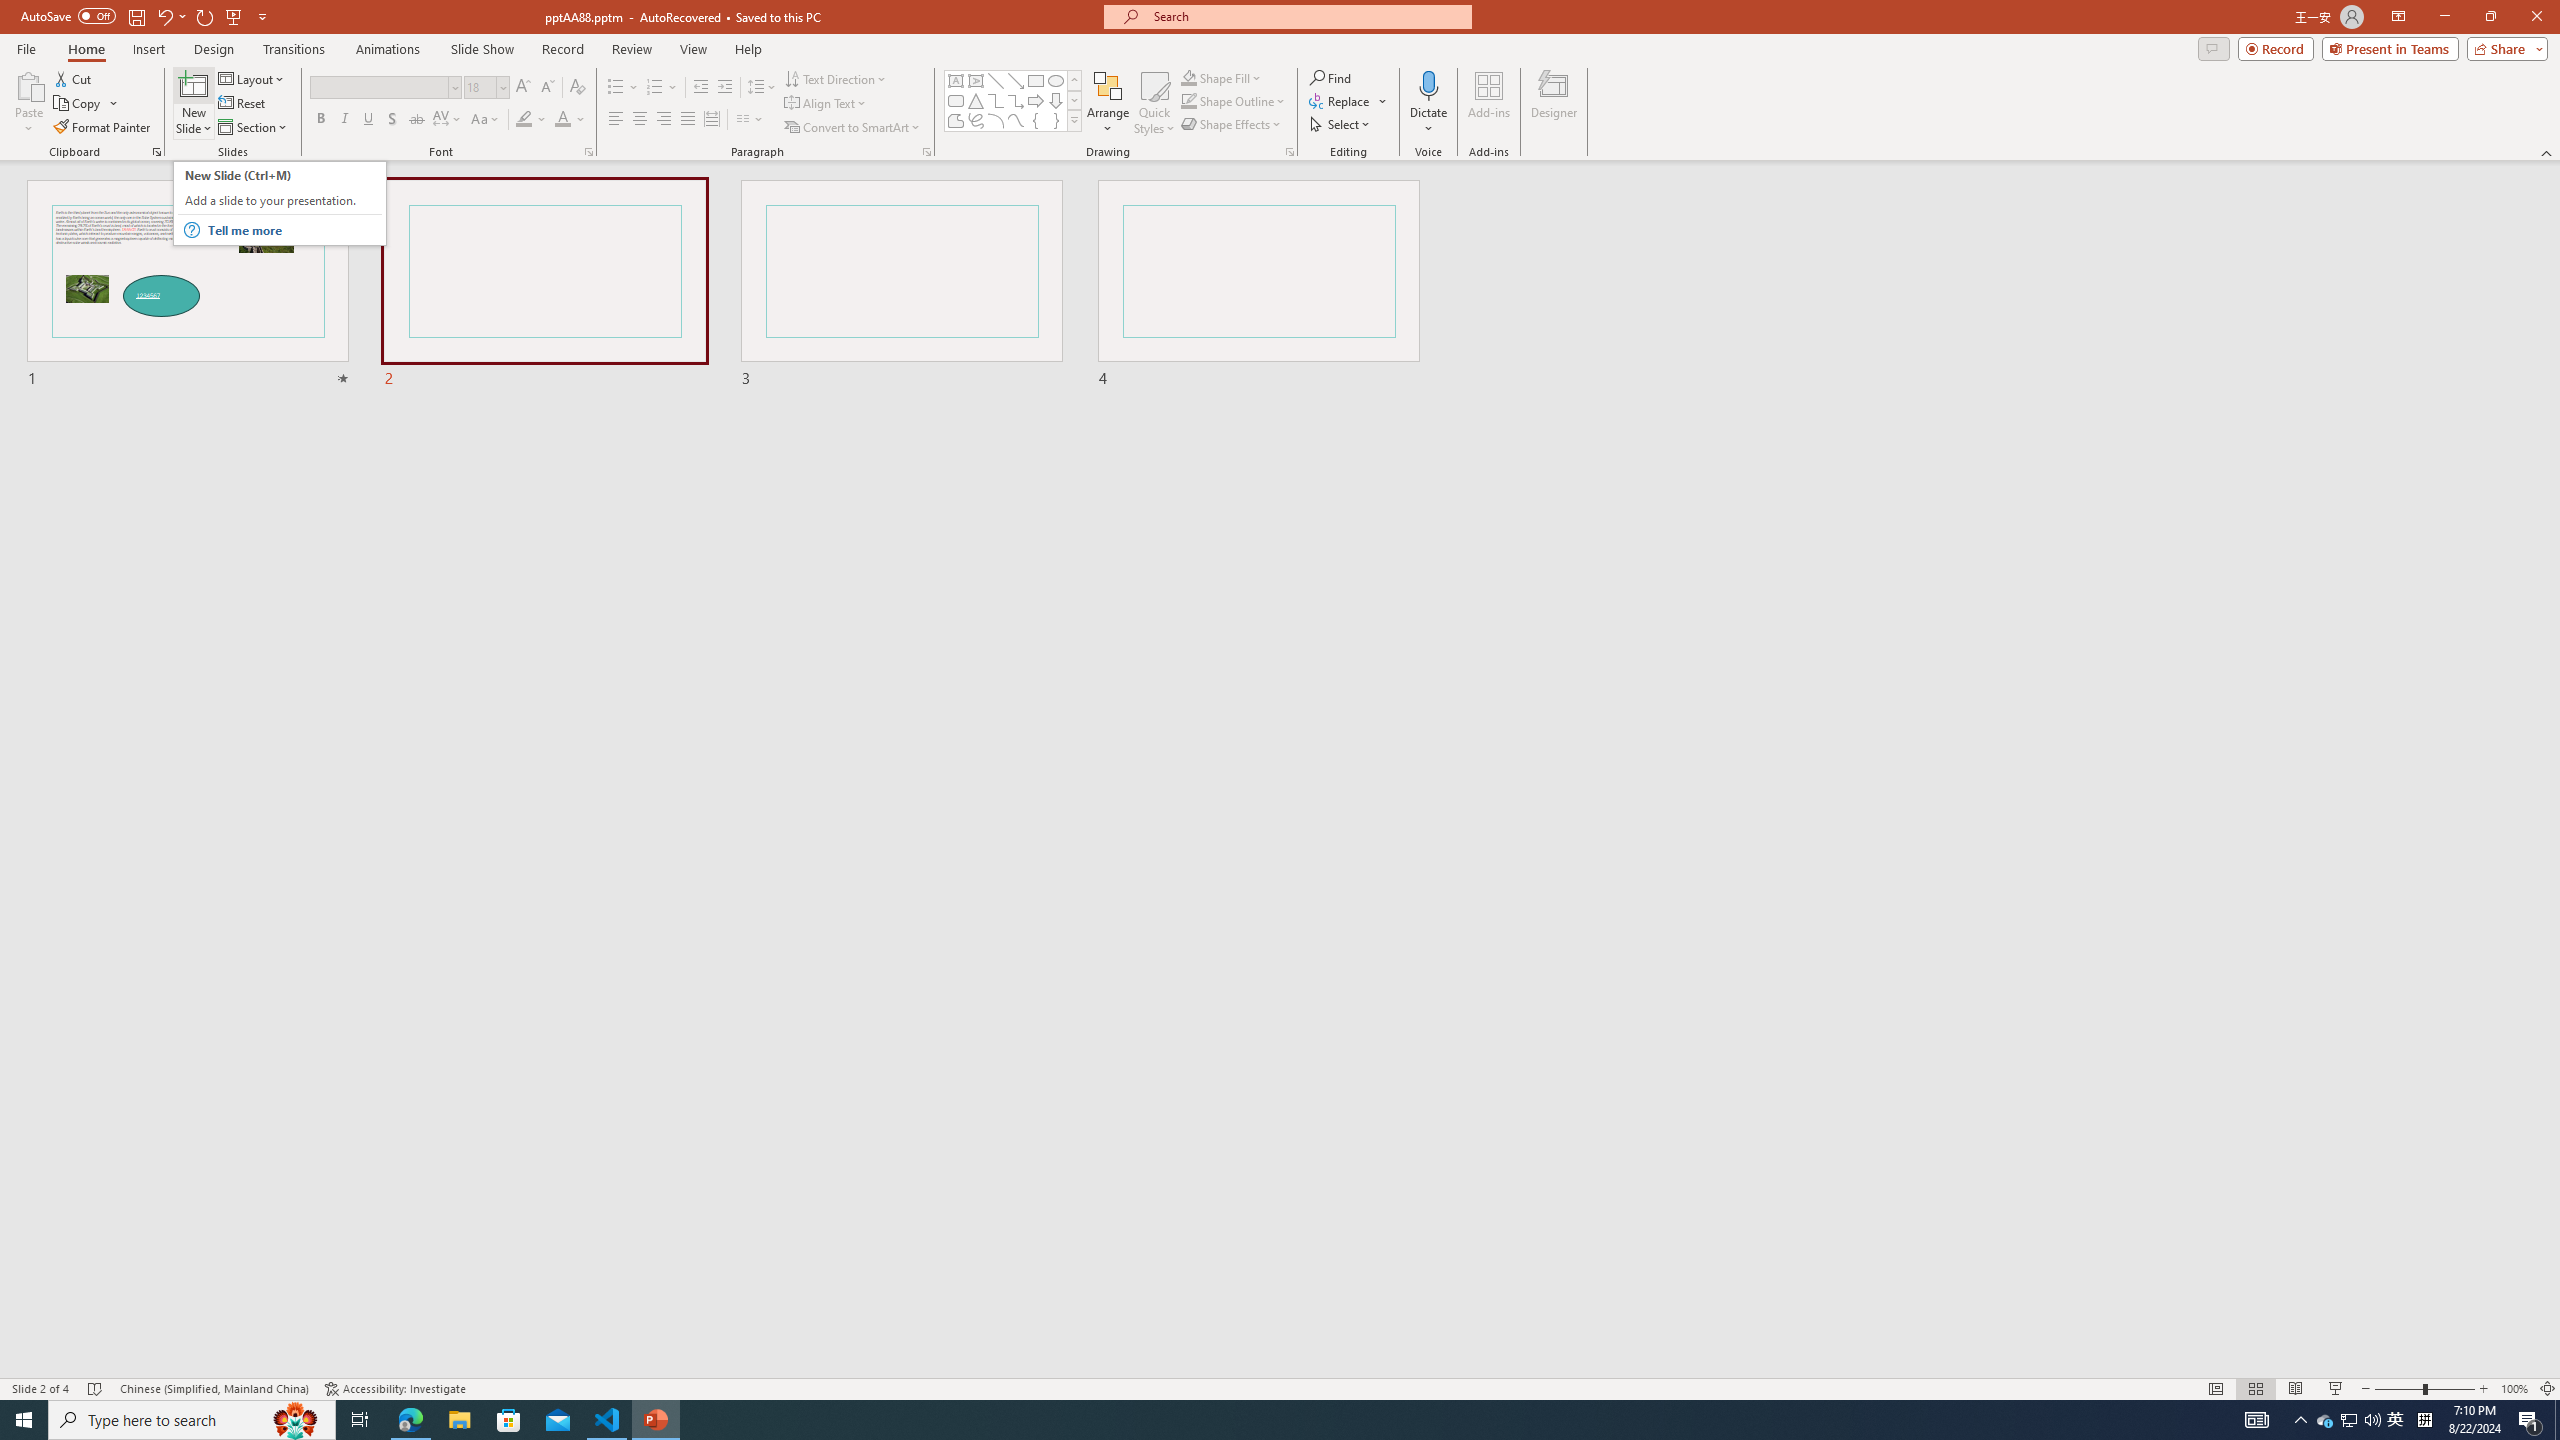 This screenshot has width=2560, height=1440. Describe the element at coordinates (480, 86) in the screenshot. I see `Font Size` at that location.